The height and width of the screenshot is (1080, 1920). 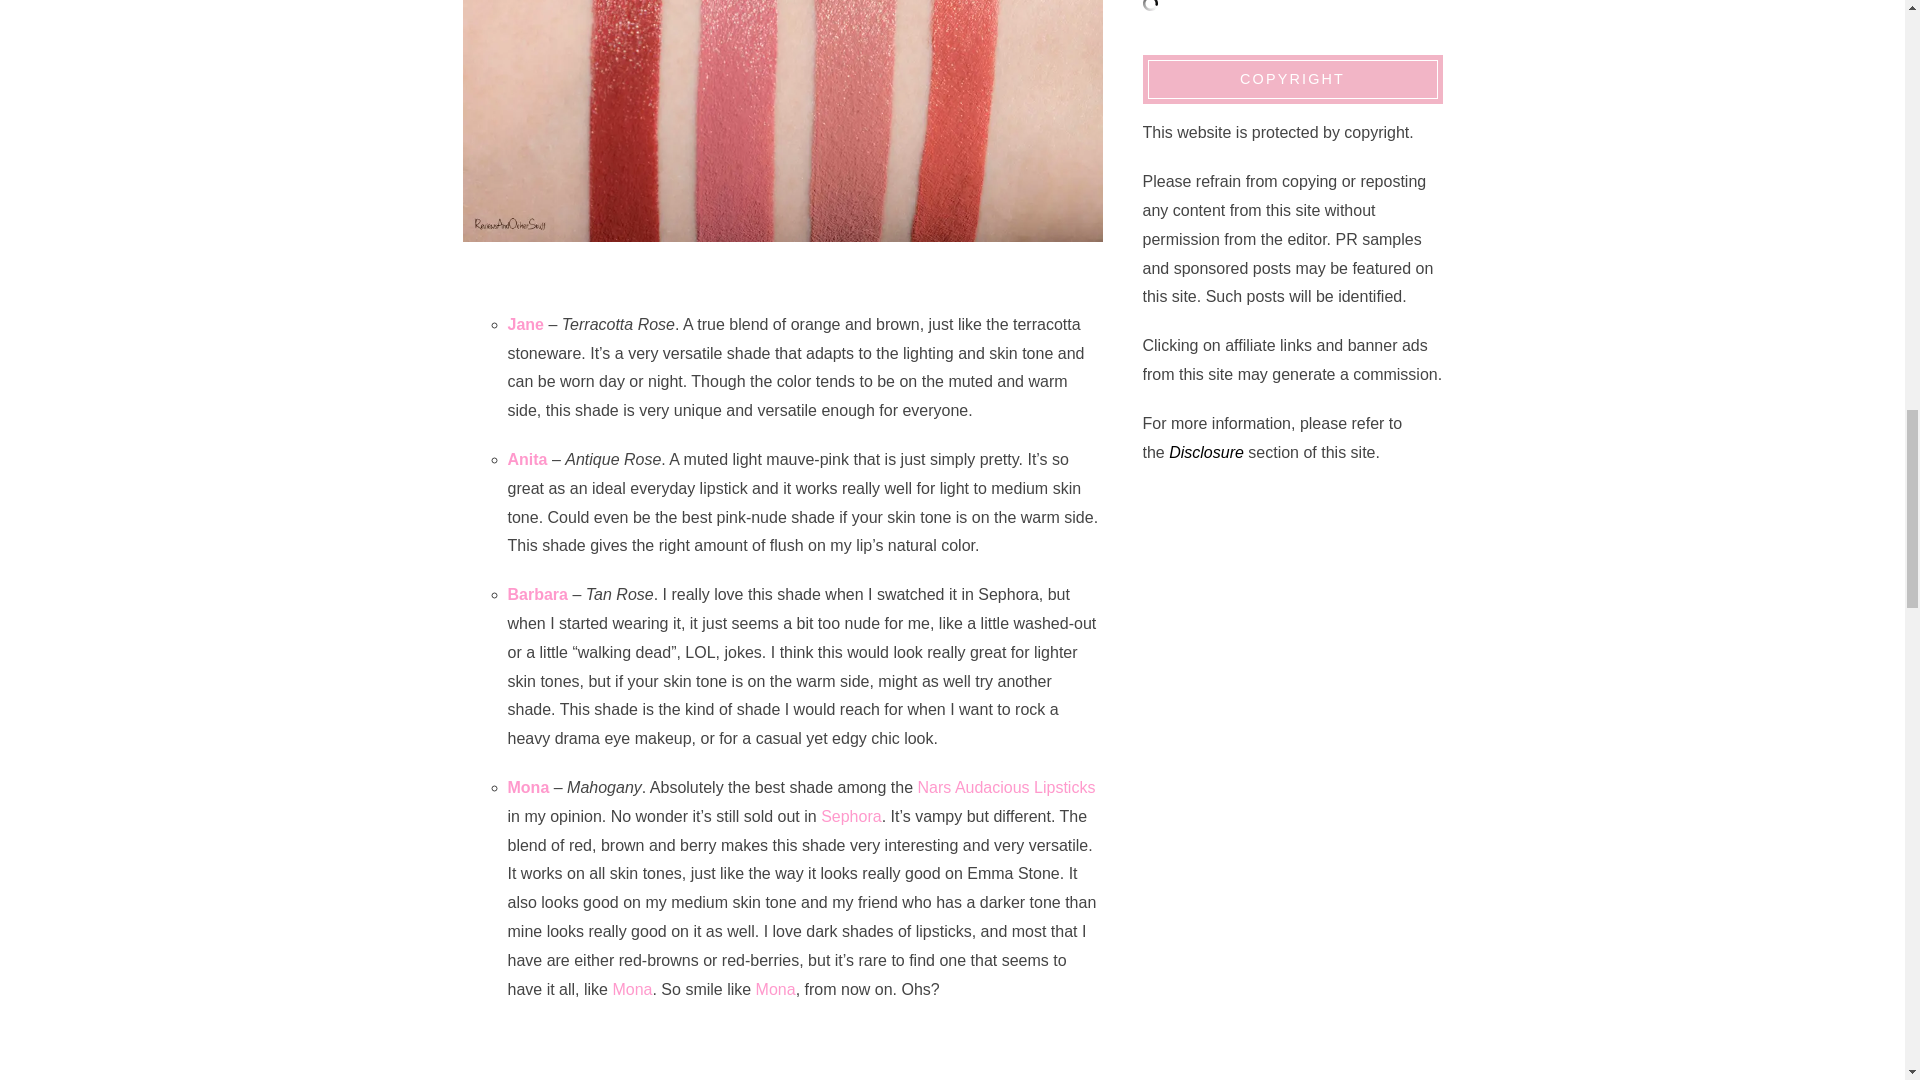 What do you see at coordinates (526, 324) in the screenshot?
I see `Jane` at bounding box center [526, 324].